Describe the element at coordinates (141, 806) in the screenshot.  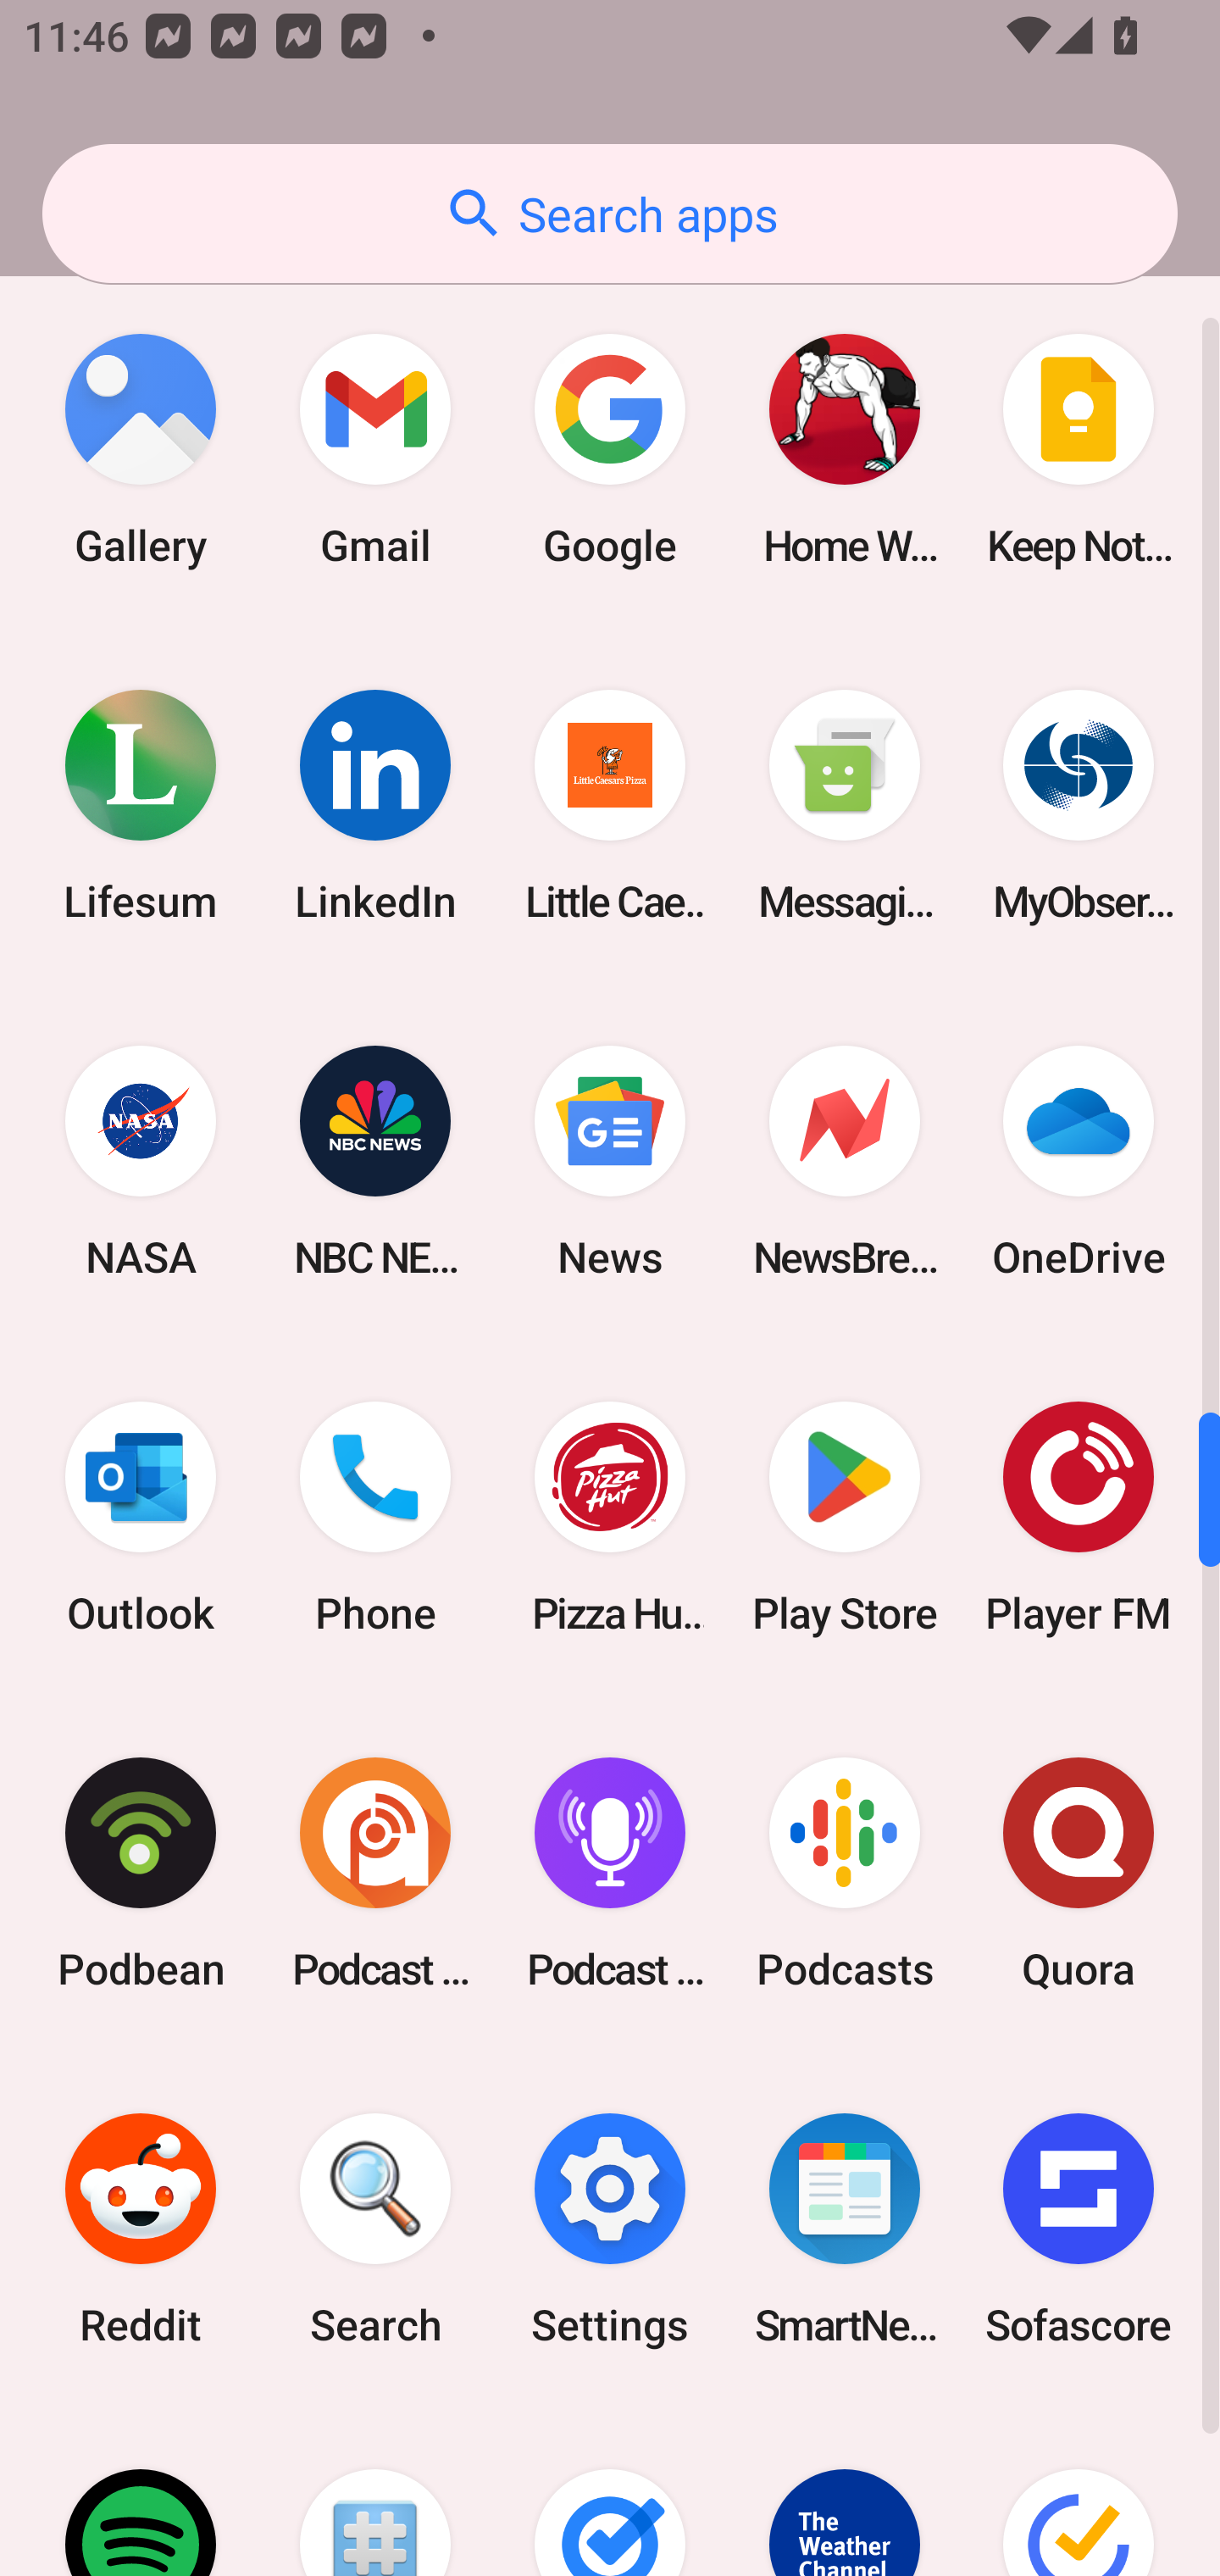
I see `Lifesum` at that location.